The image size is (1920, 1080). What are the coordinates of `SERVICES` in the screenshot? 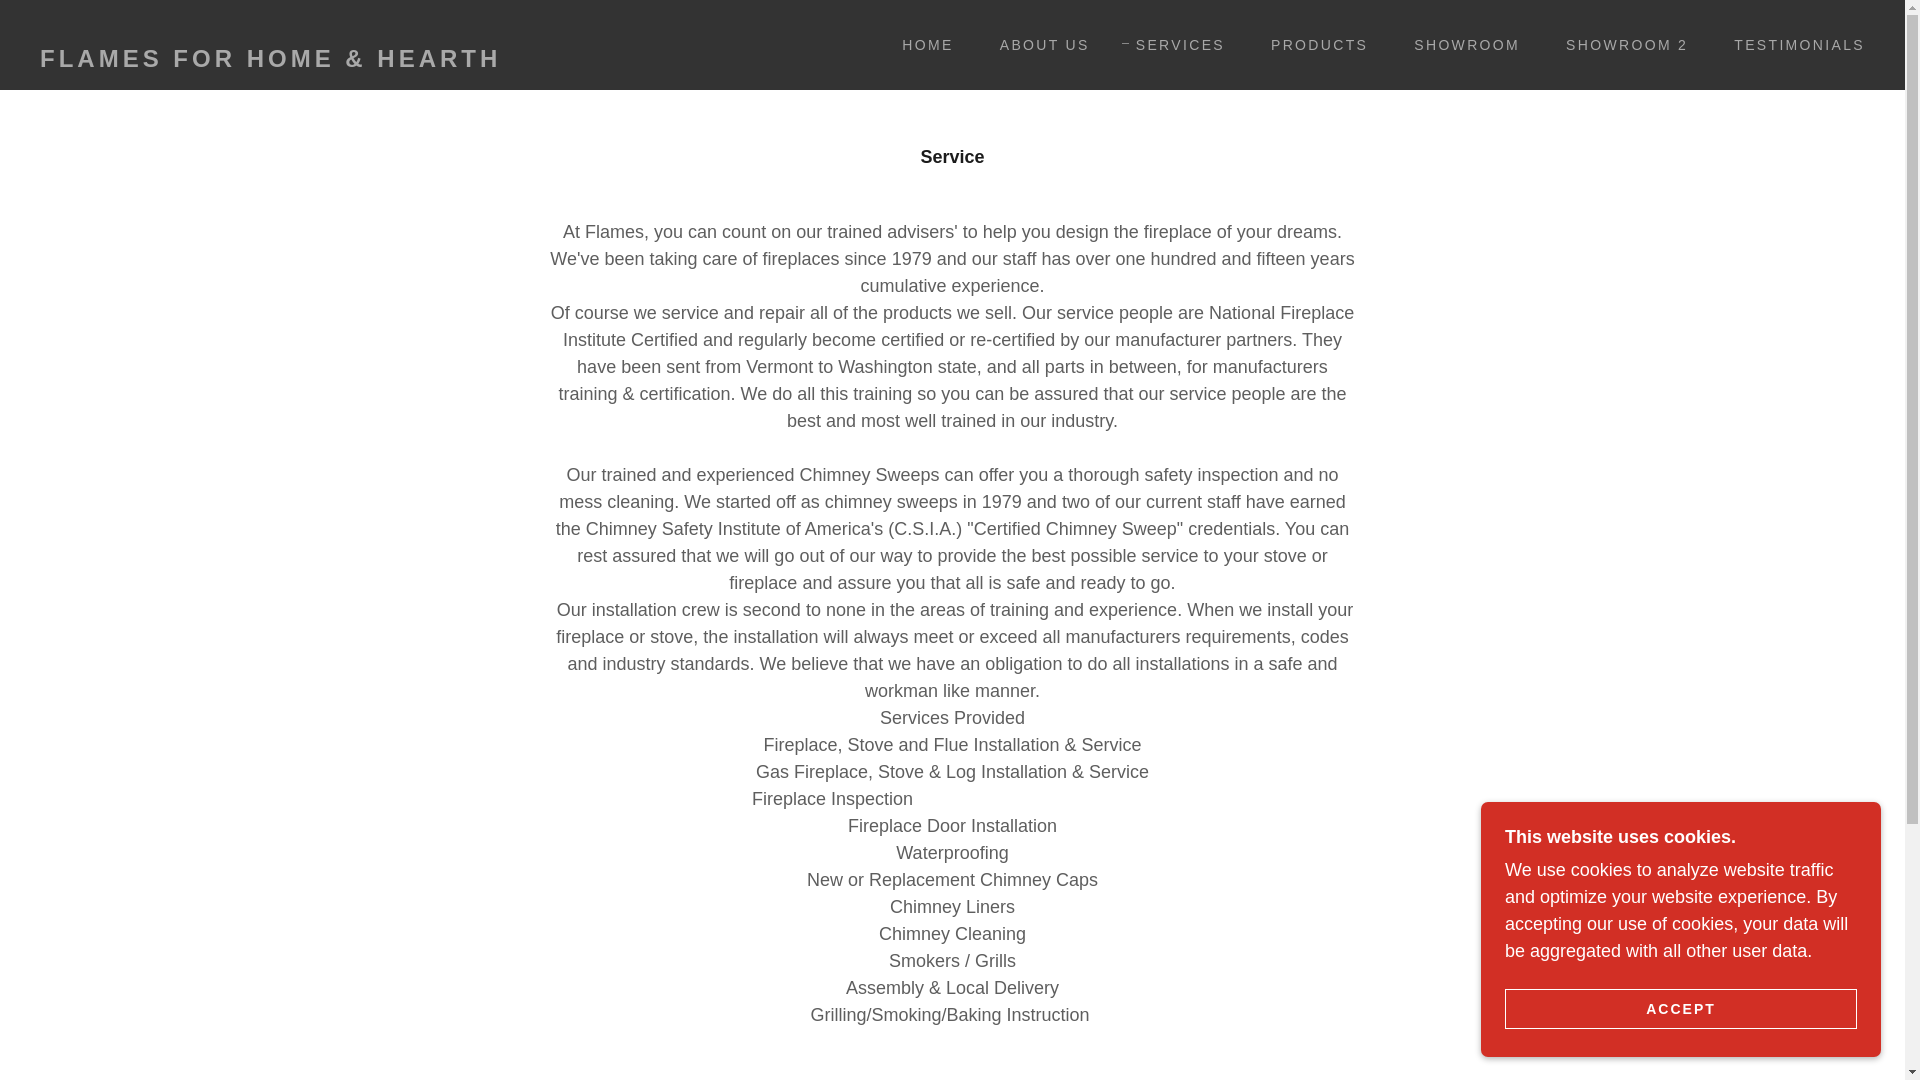 It's located at (1172, 45).